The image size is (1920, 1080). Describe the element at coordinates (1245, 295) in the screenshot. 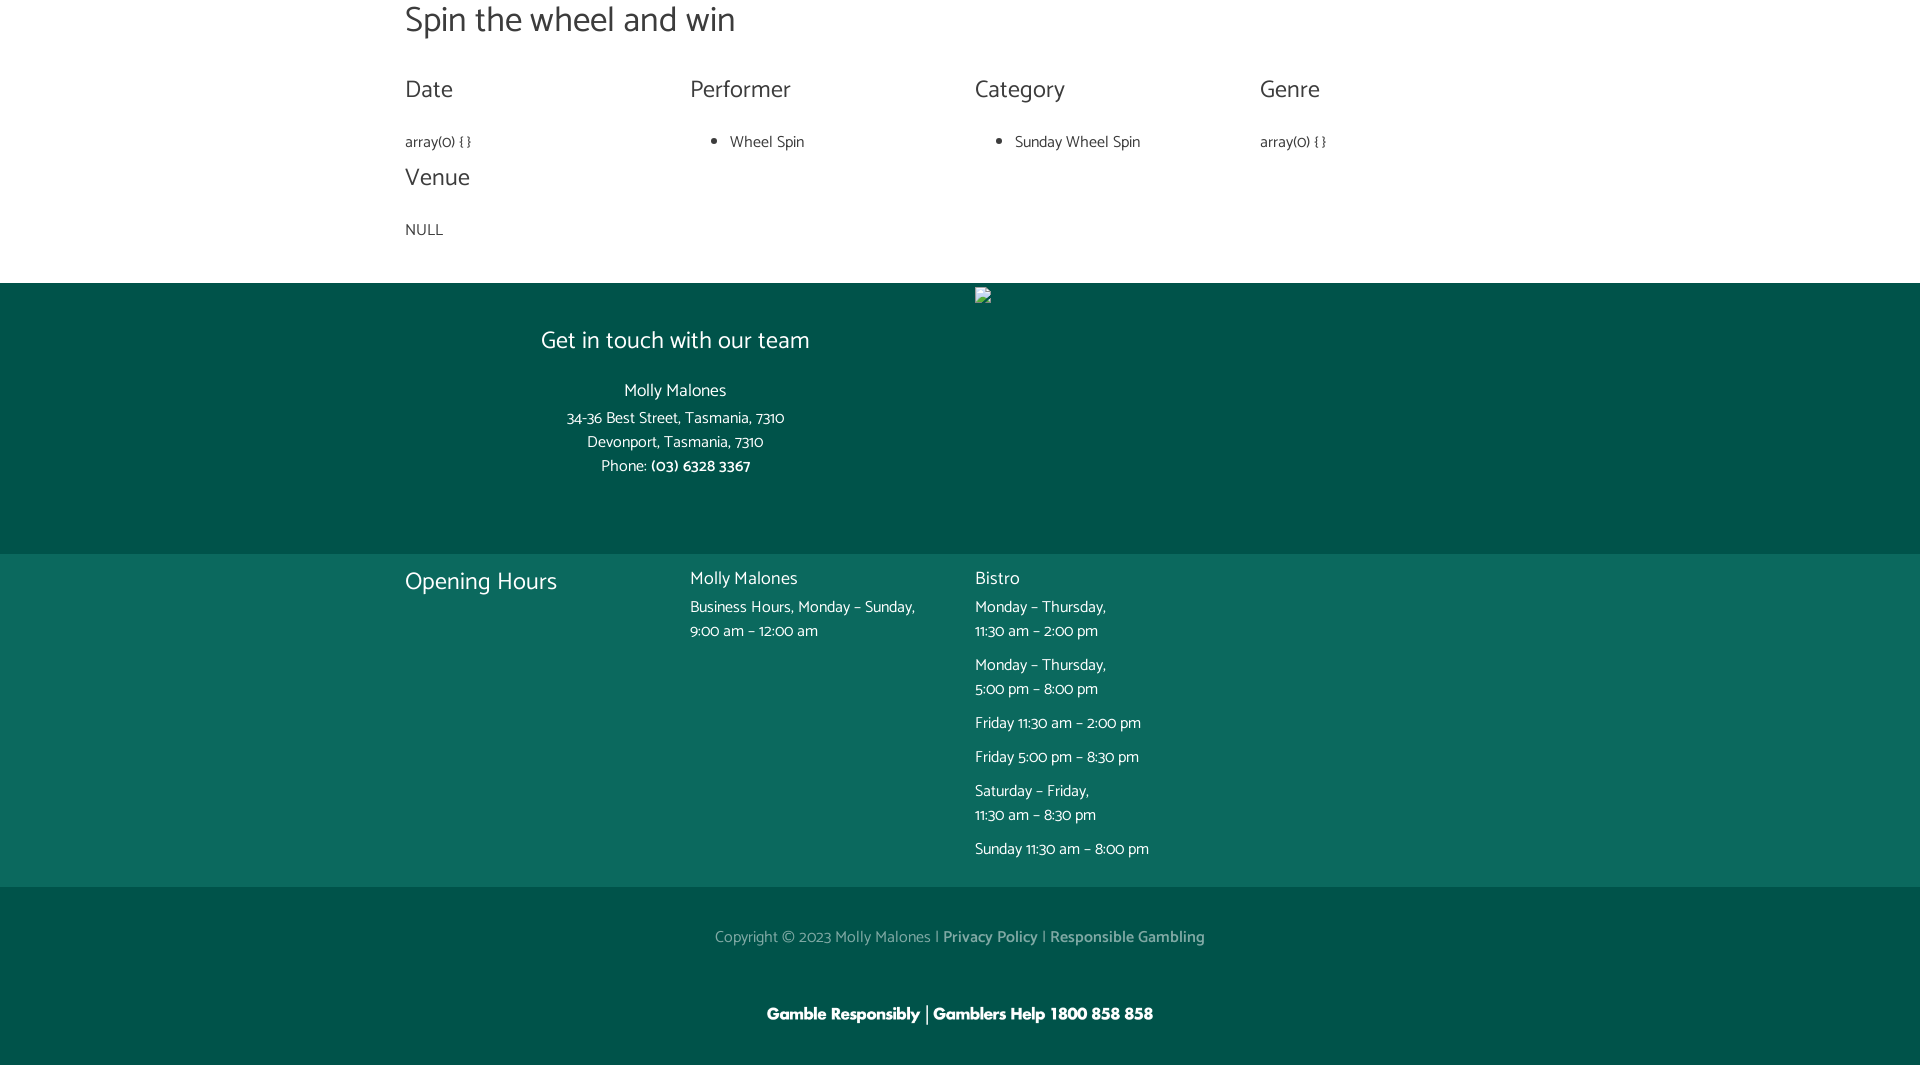

I see `Google Maps` at that location.